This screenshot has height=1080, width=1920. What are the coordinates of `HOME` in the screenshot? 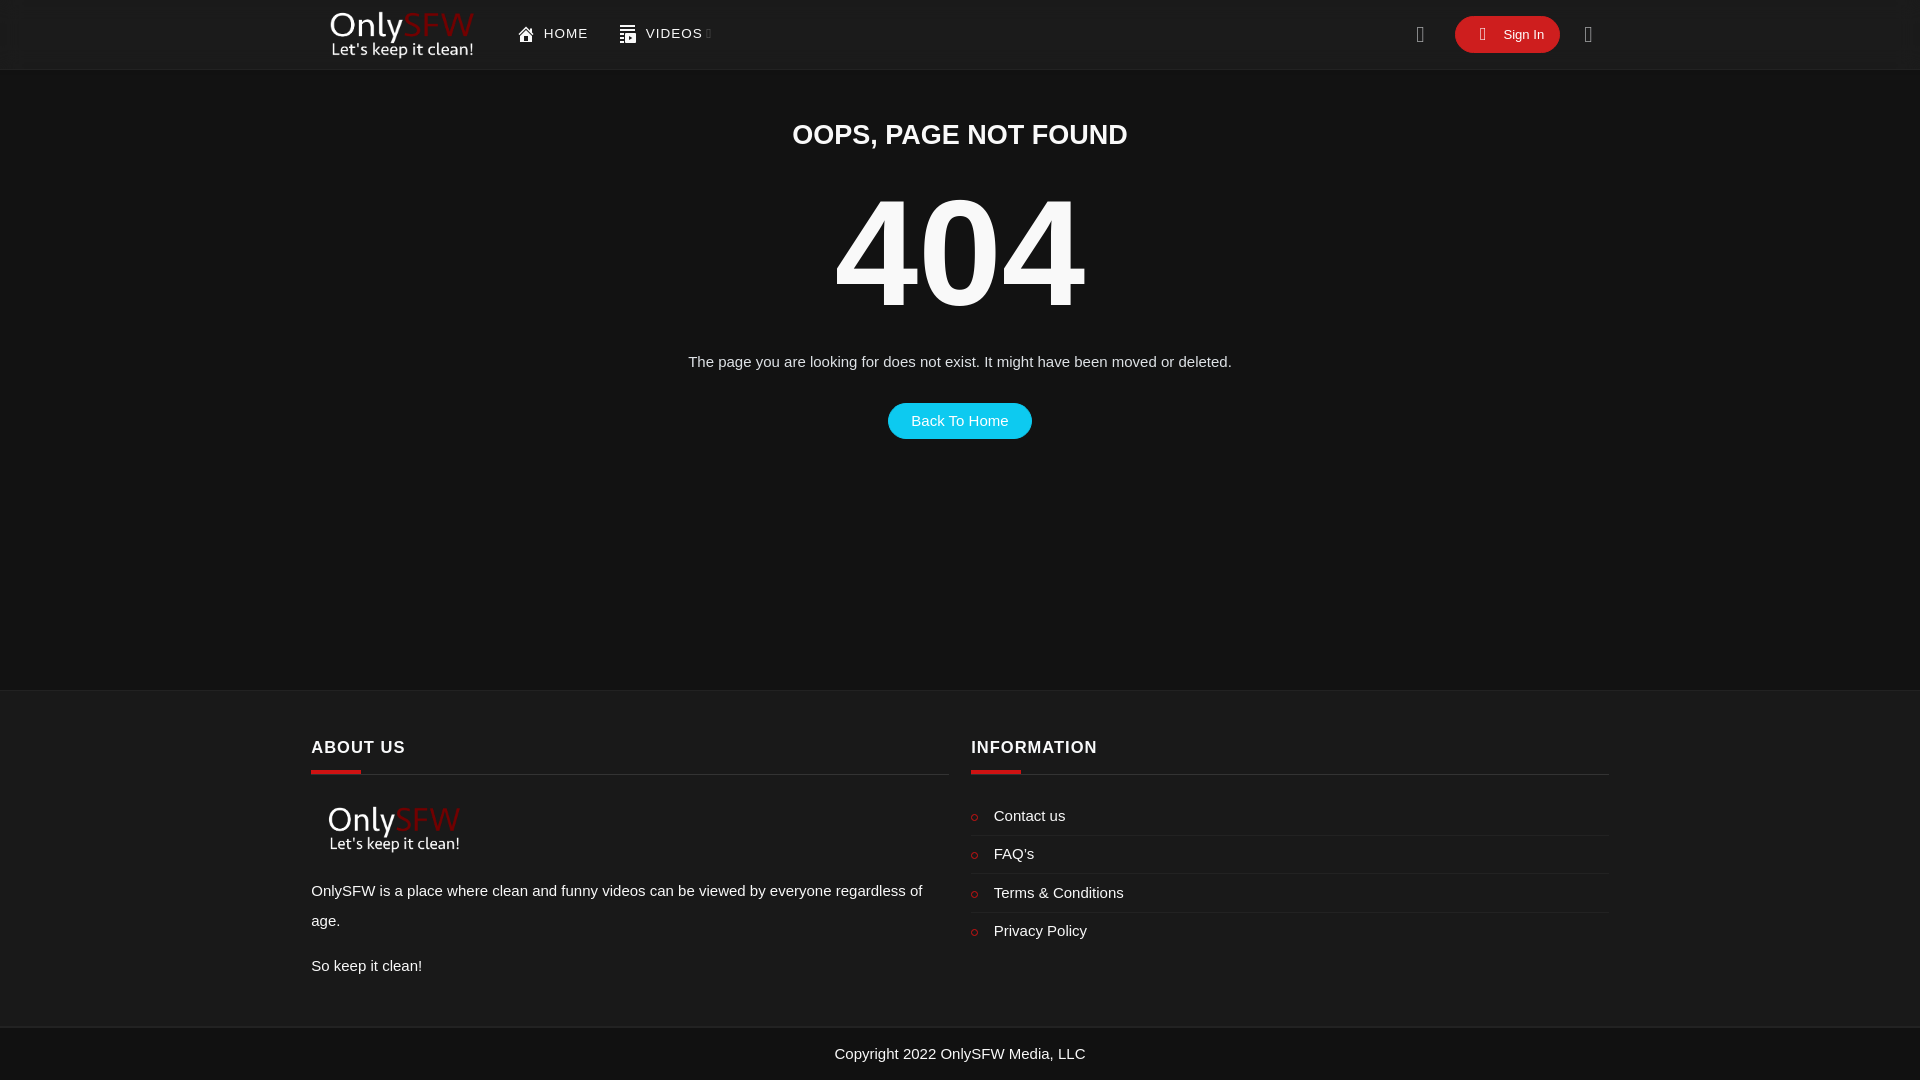 It's located at (552, 34).